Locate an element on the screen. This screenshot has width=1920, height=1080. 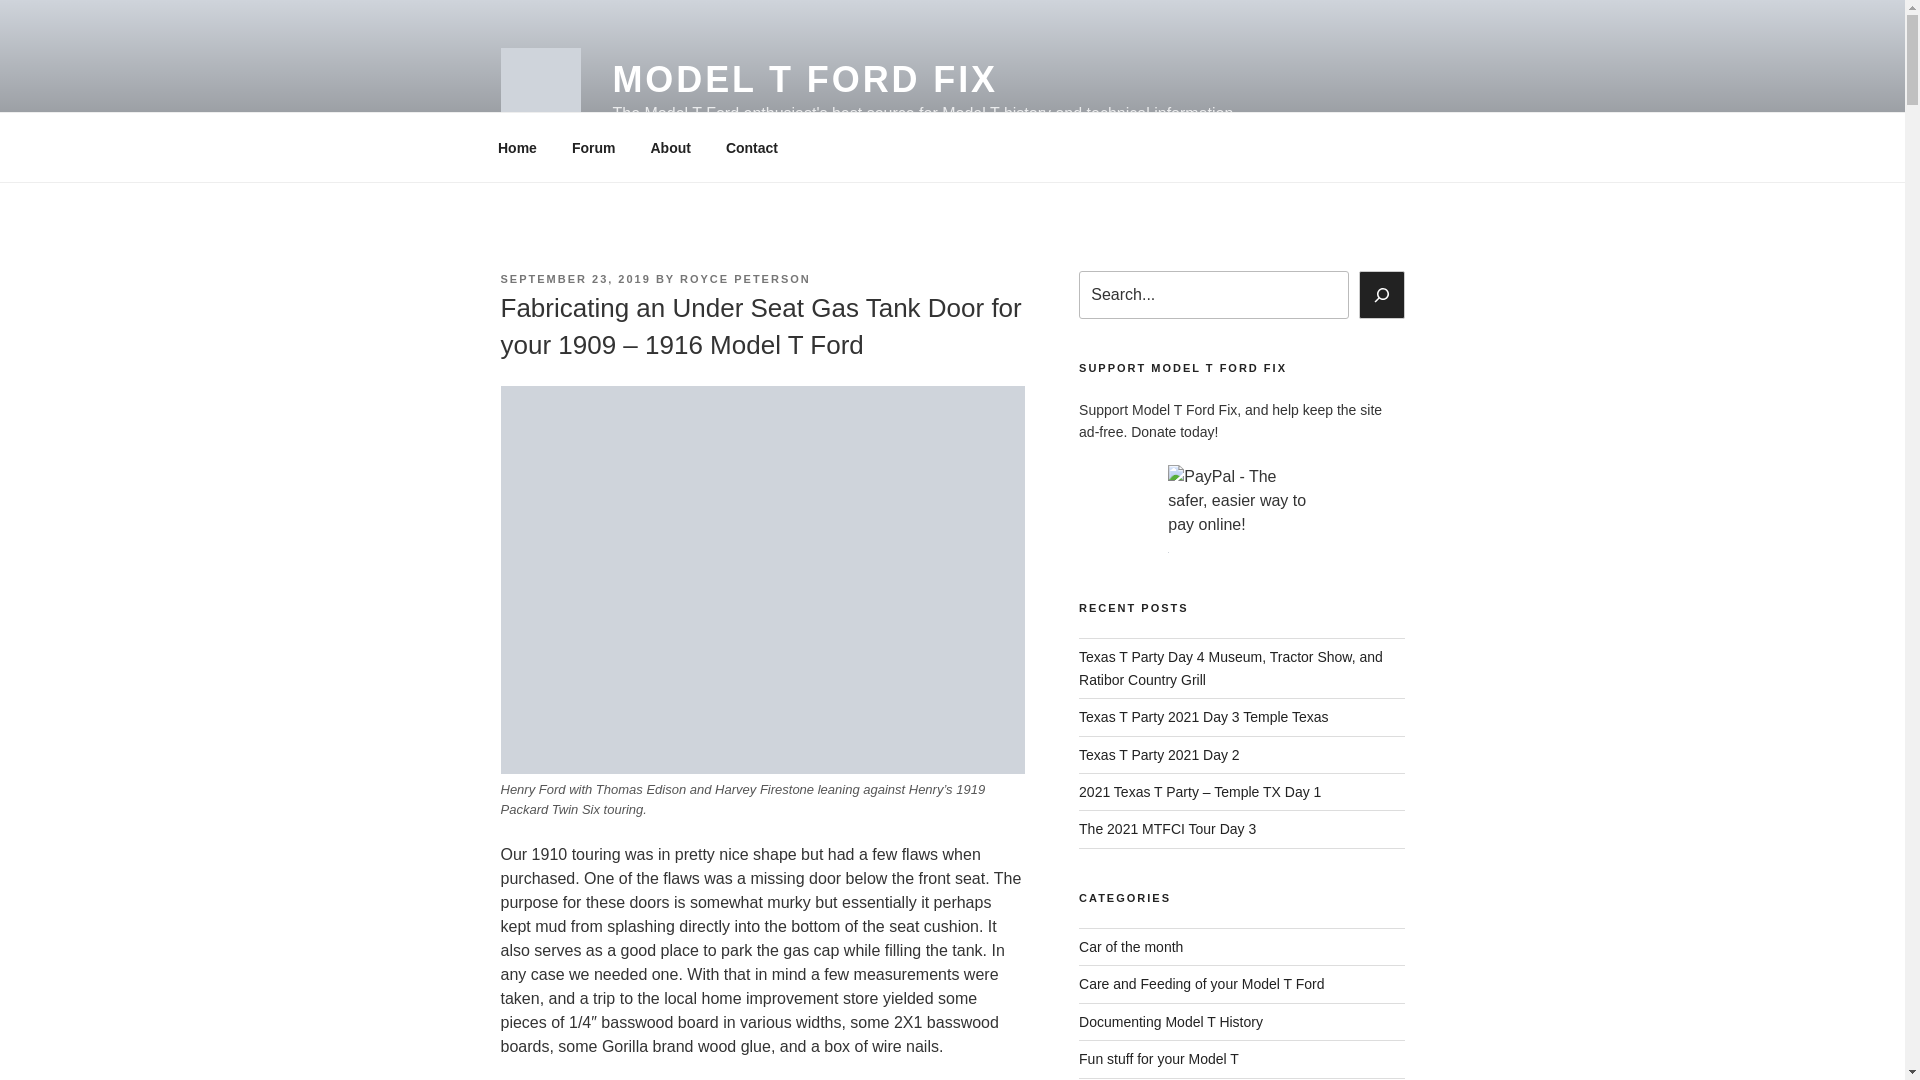
ROYCE PETERSON is located at coordinates (744, 279).